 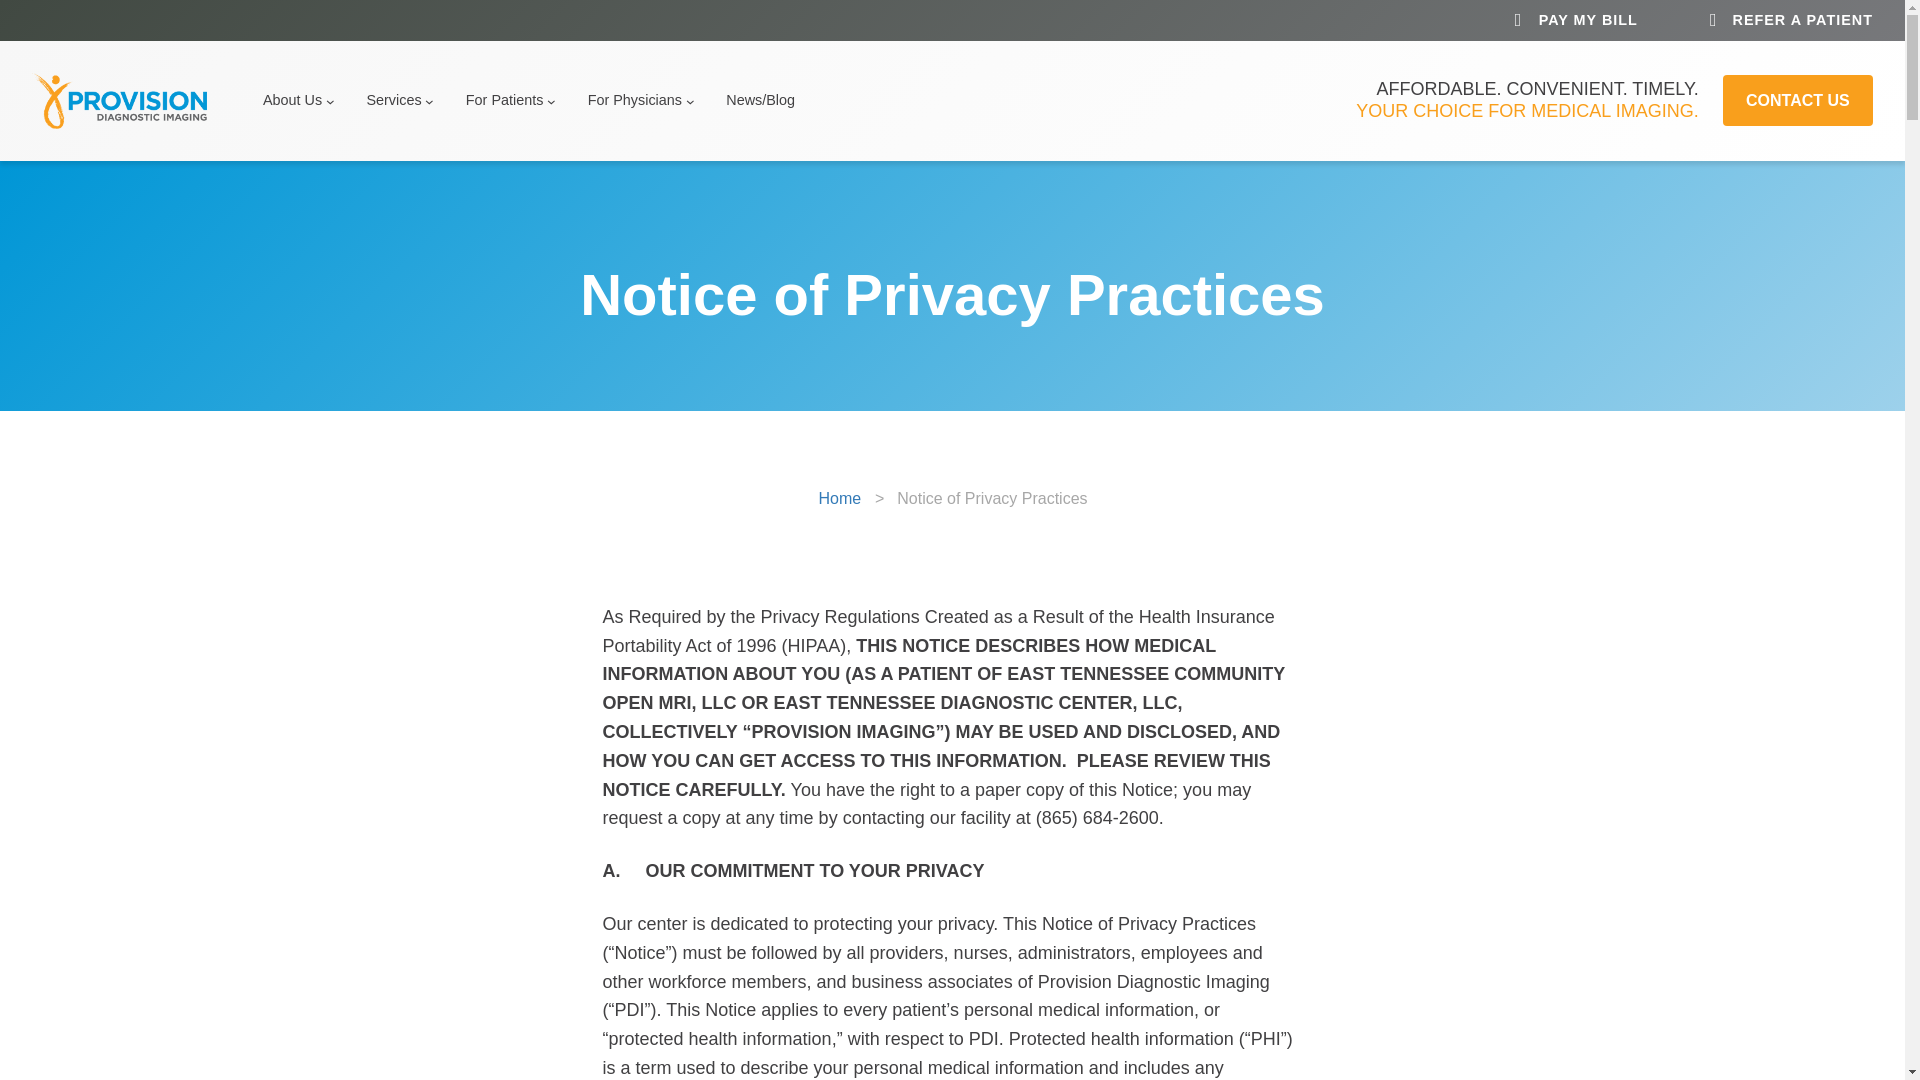 What do you see at coordinates (634, 100) in the screenshot?
I see `For Physicians` at bounding box center [634, 100].